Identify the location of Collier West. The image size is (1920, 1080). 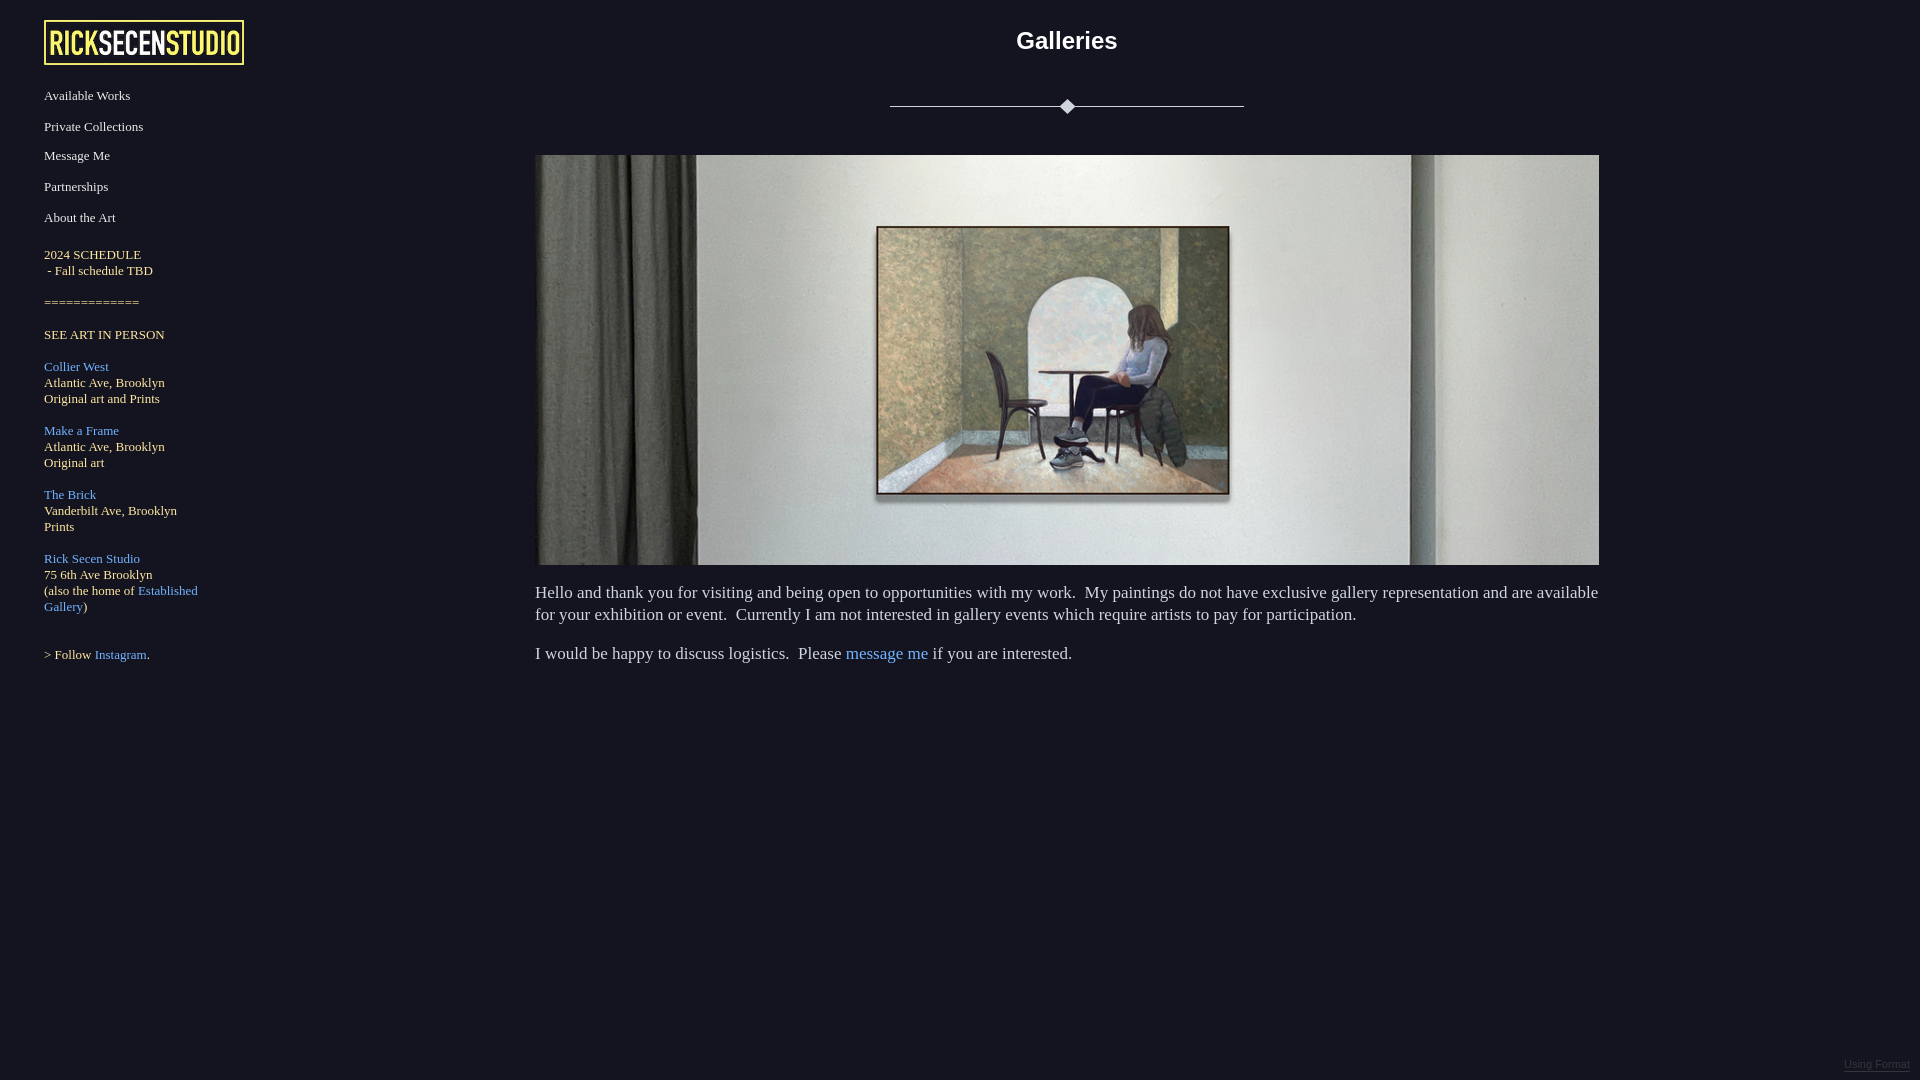
(76, 366).